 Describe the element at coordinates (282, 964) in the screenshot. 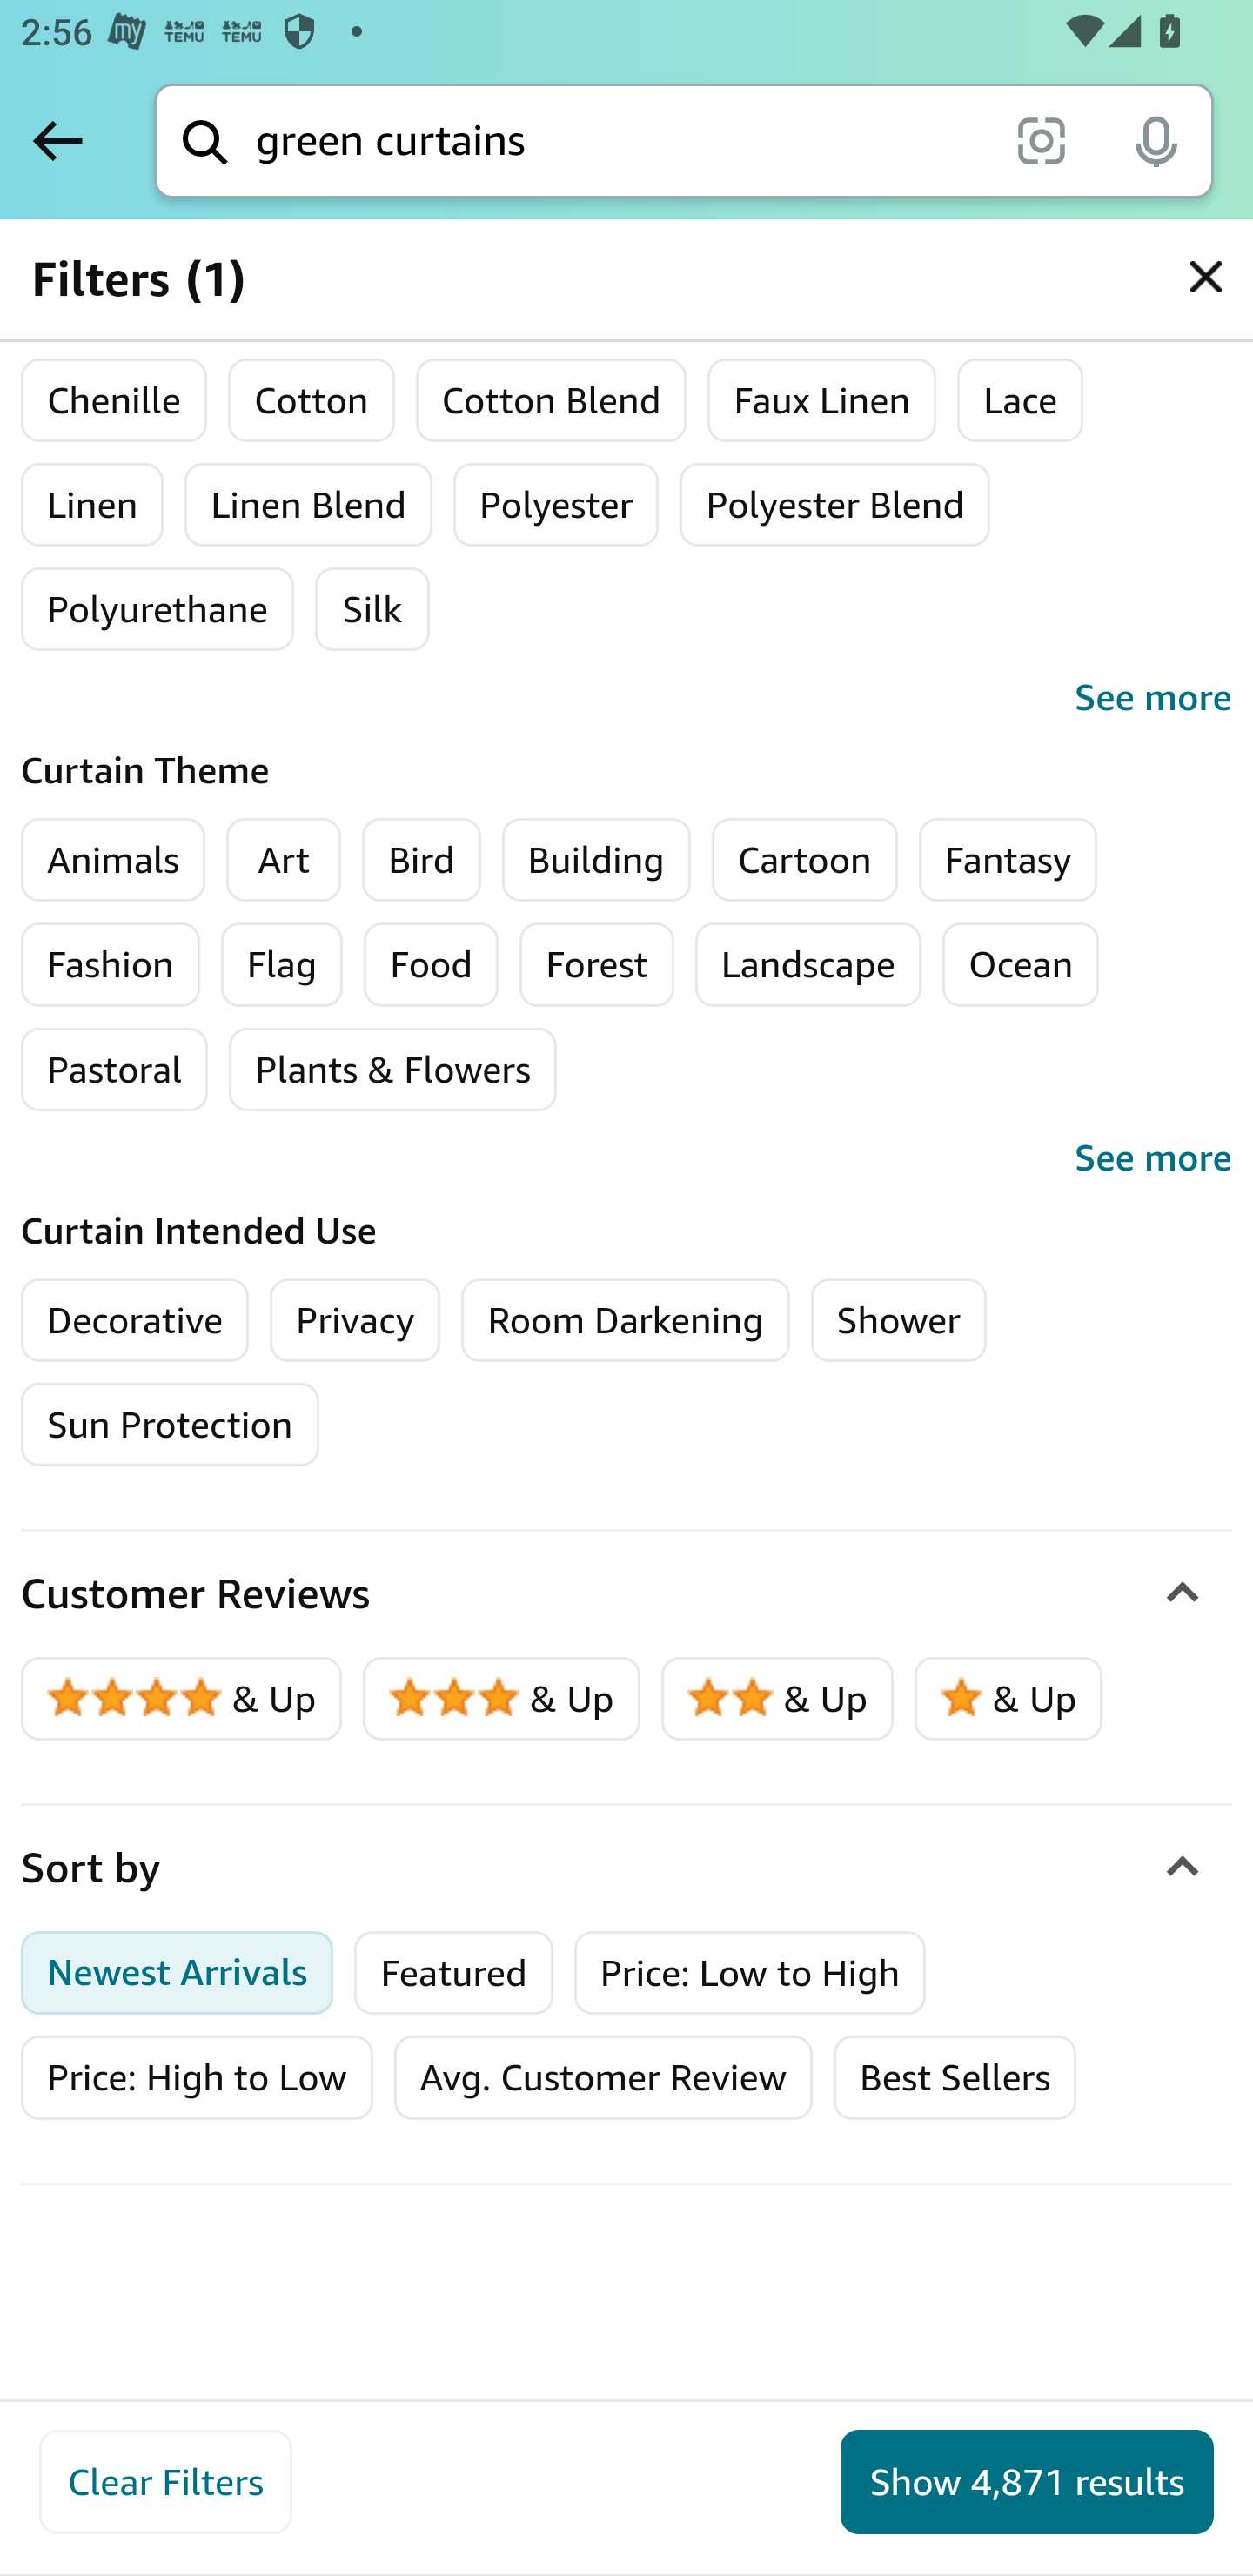

I see `Flag` at that location.